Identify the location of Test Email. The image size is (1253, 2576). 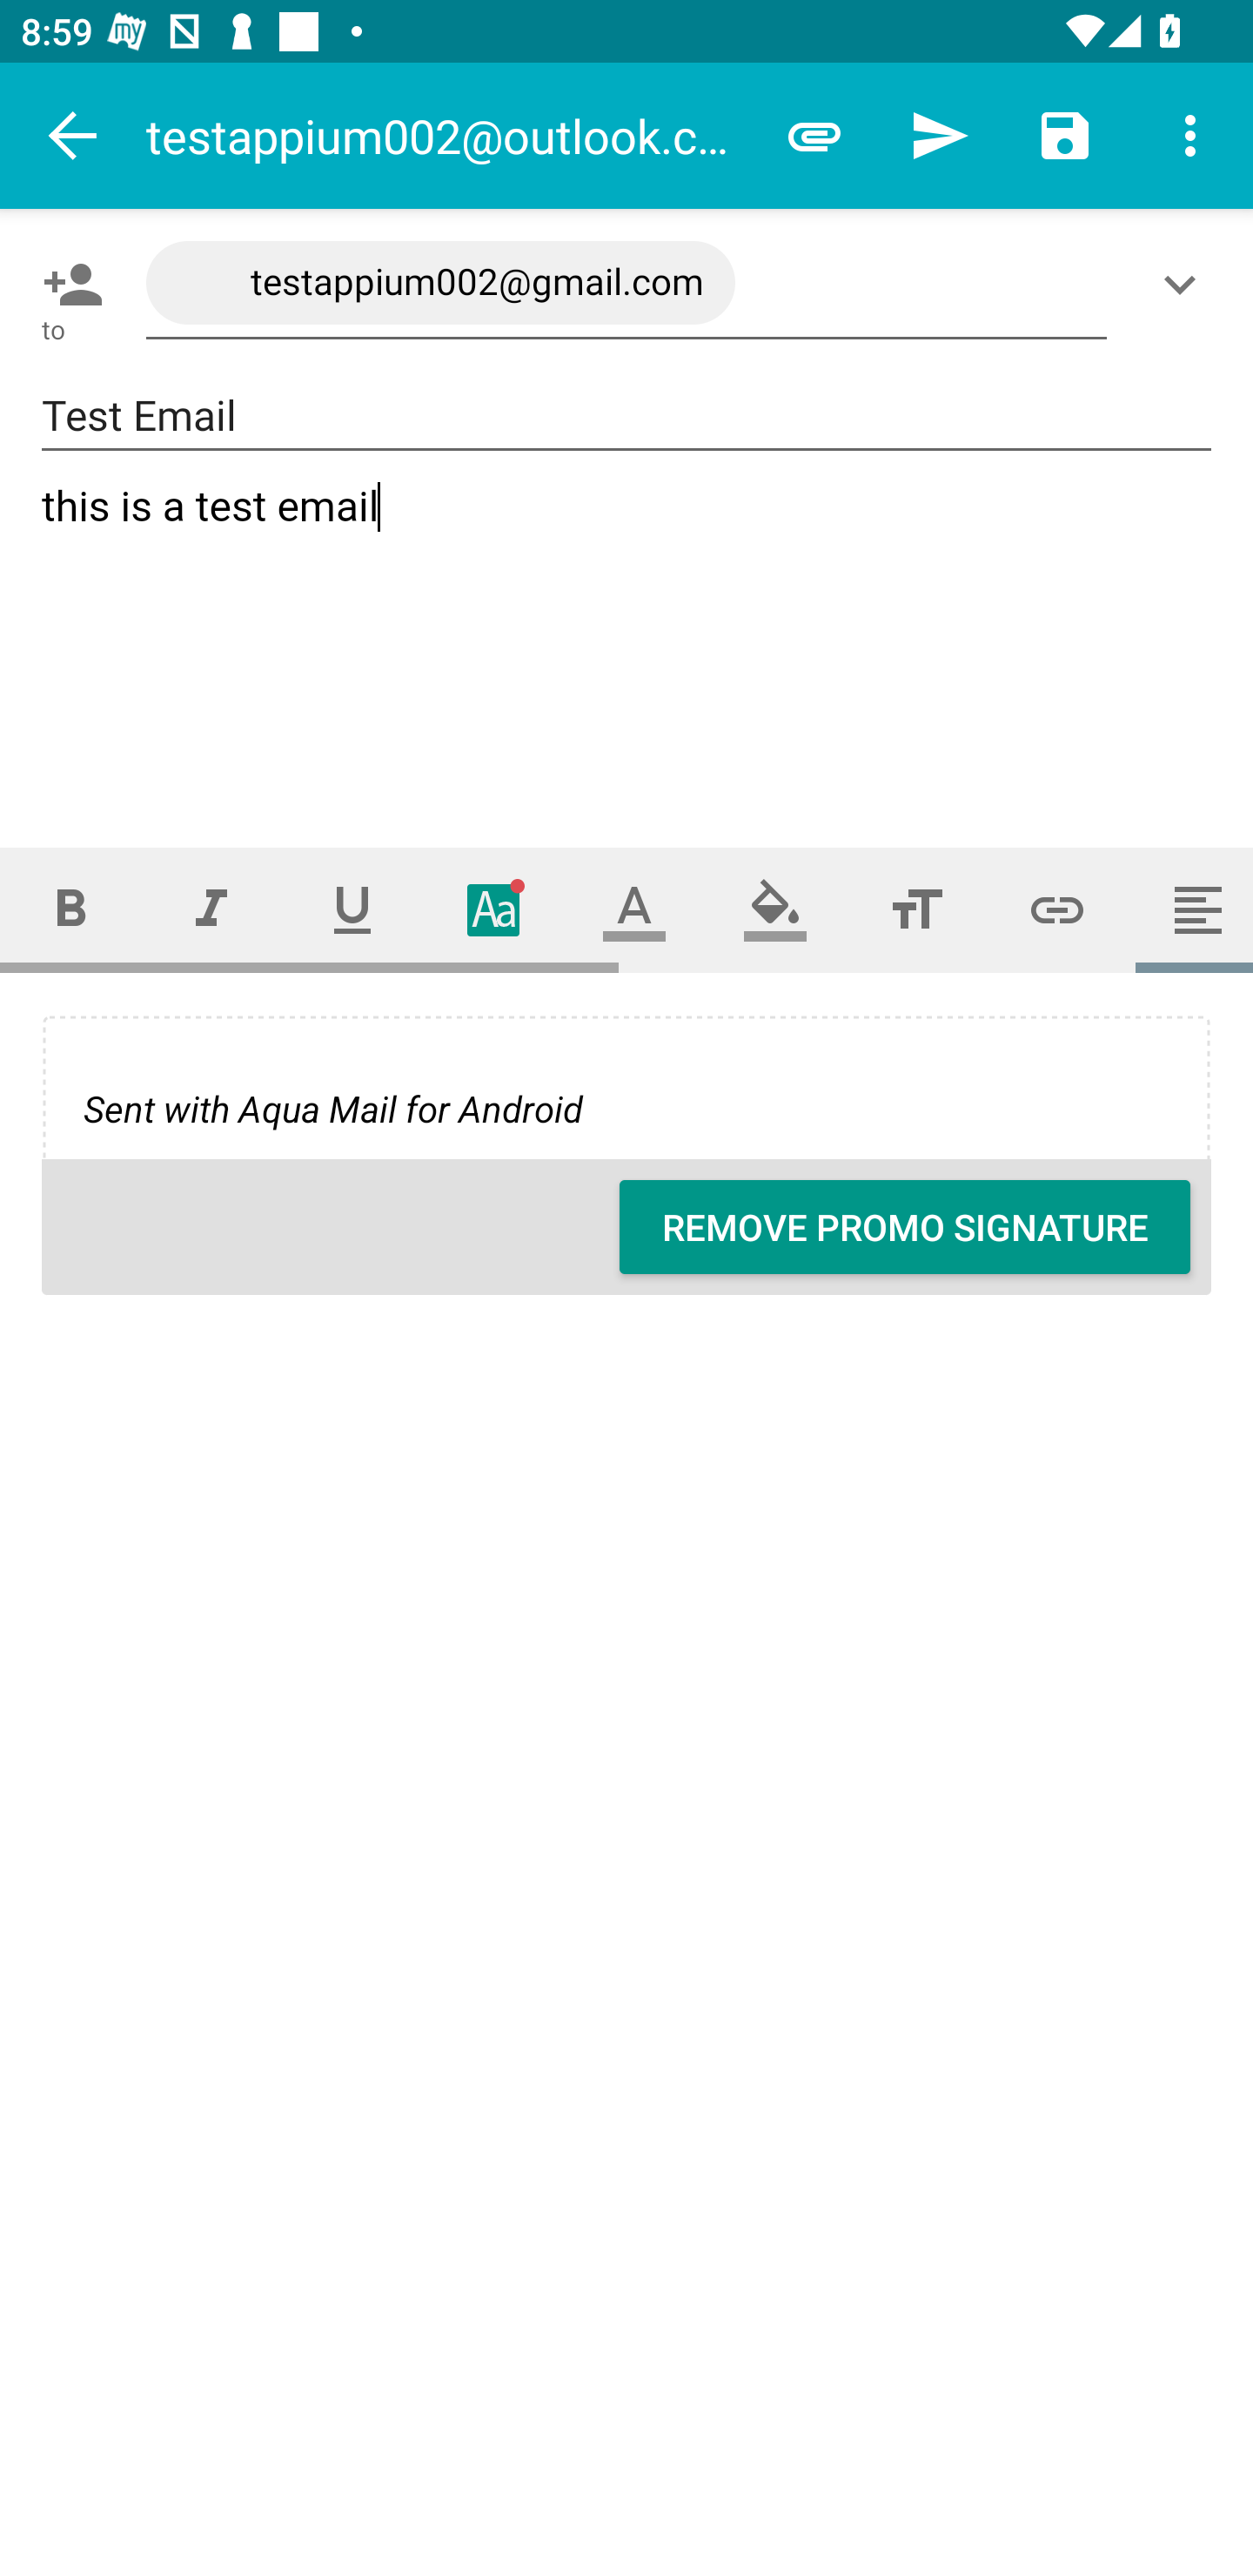
(626, 416).